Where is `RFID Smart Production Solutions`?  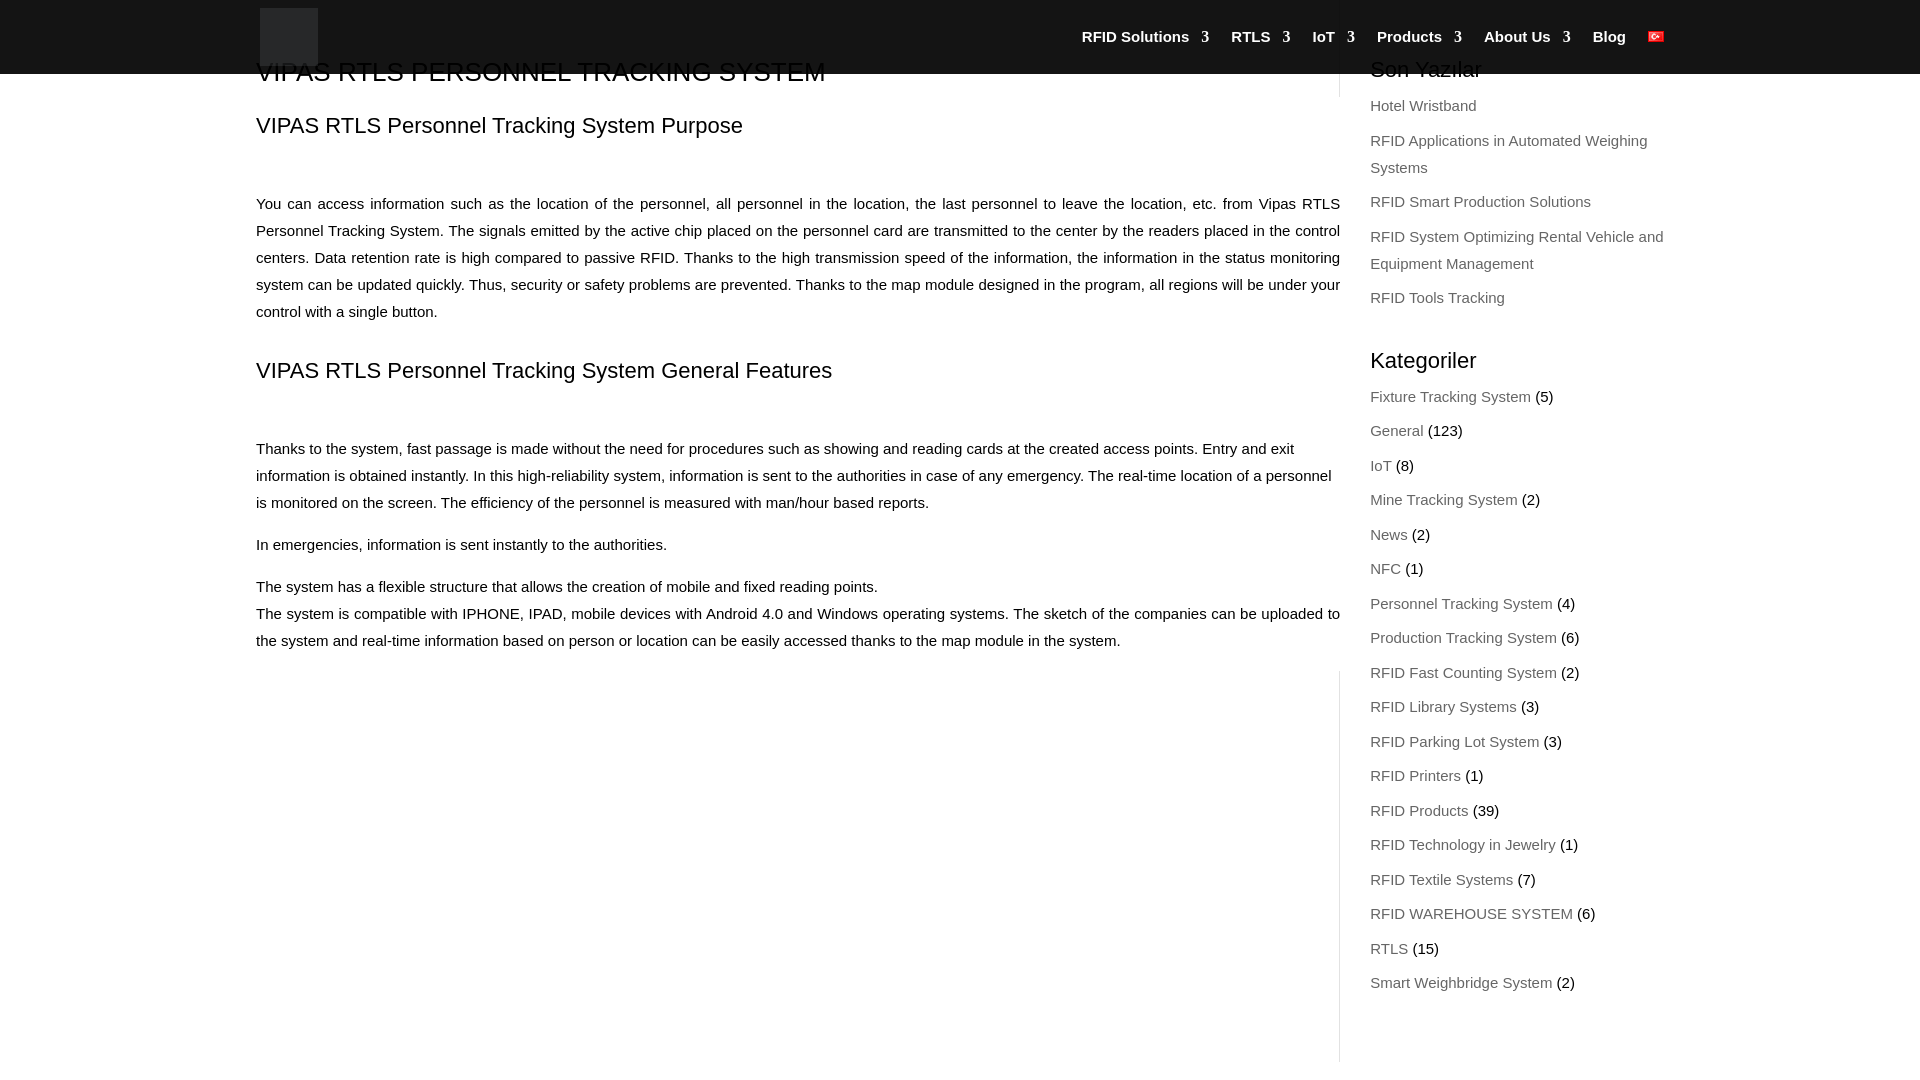
RFID Smart Production Solutions is located at coordinates (1480, 201).